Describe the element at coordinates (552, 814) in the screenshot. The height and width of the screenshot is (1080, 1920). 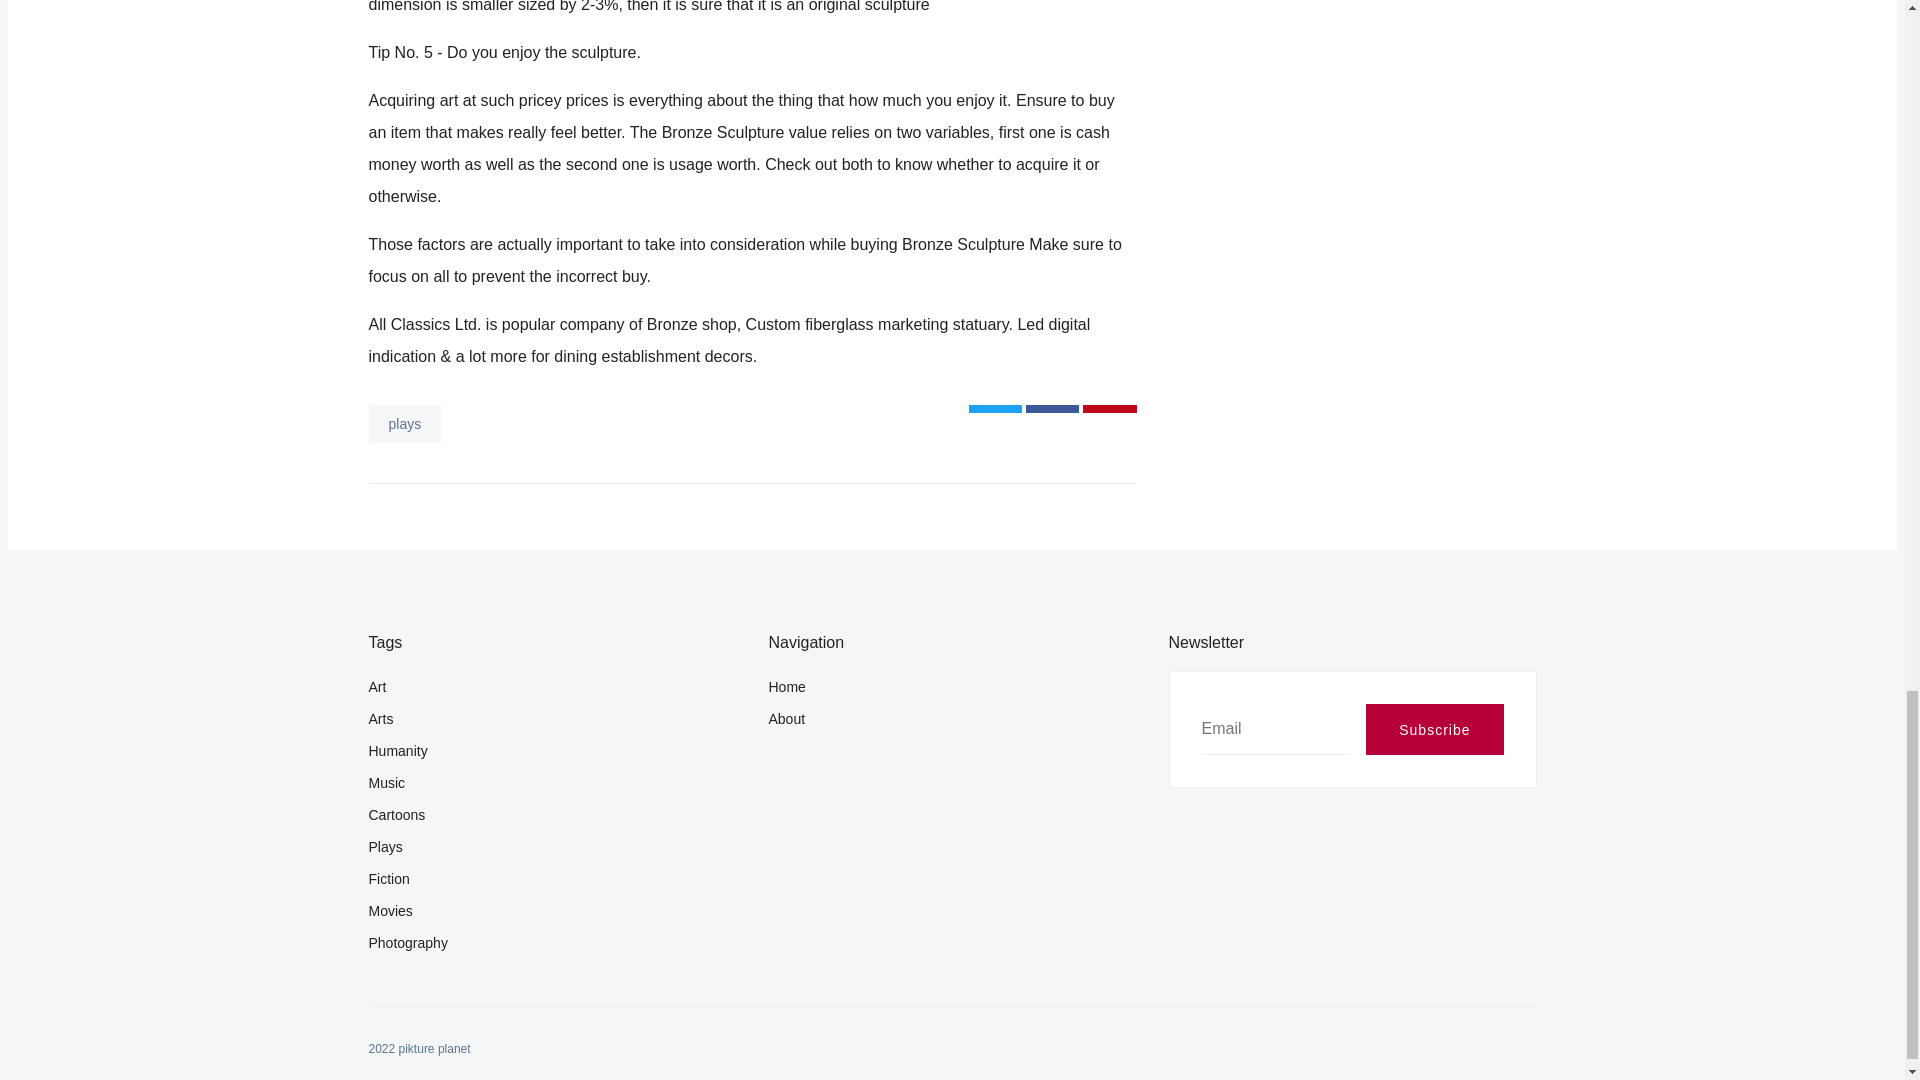
I see `Cartoons` at that location.